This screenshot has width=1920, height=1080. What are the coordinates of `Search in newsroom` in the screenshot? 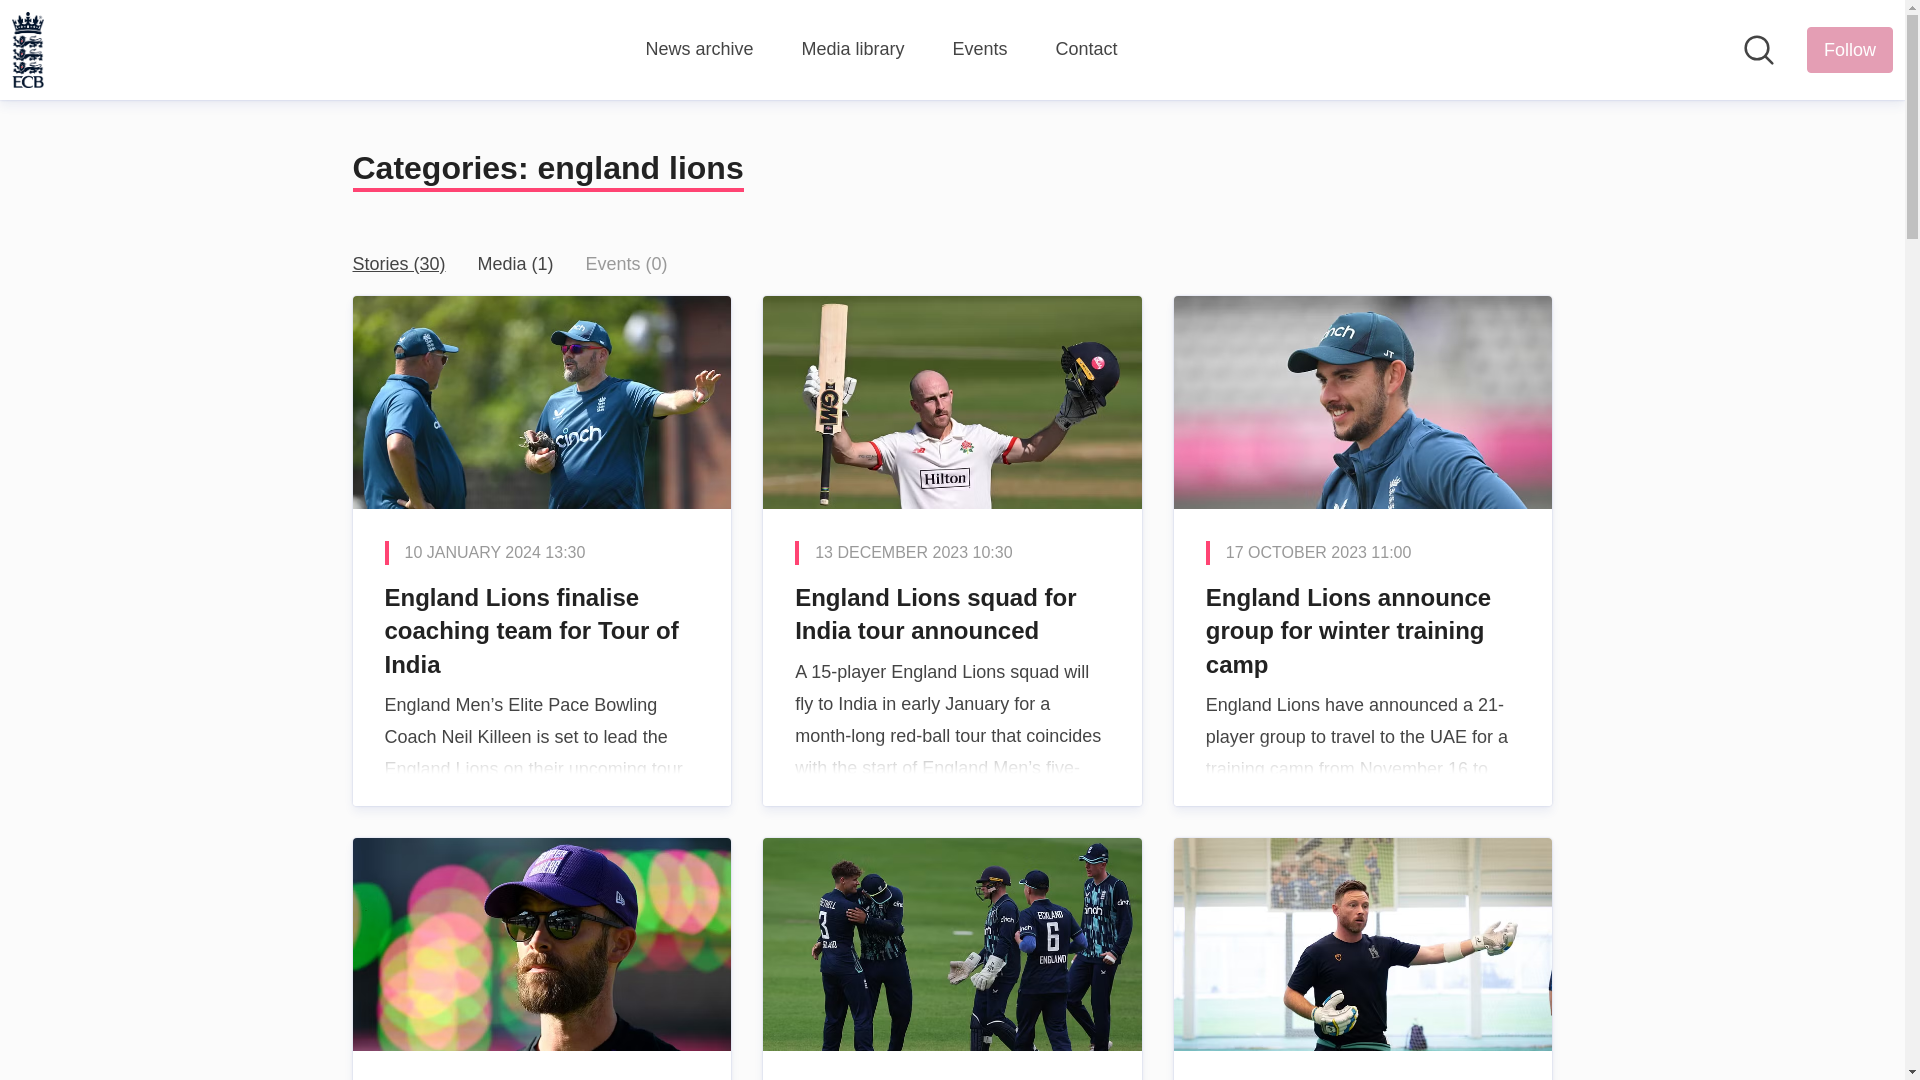 It's located at (1758, 49).